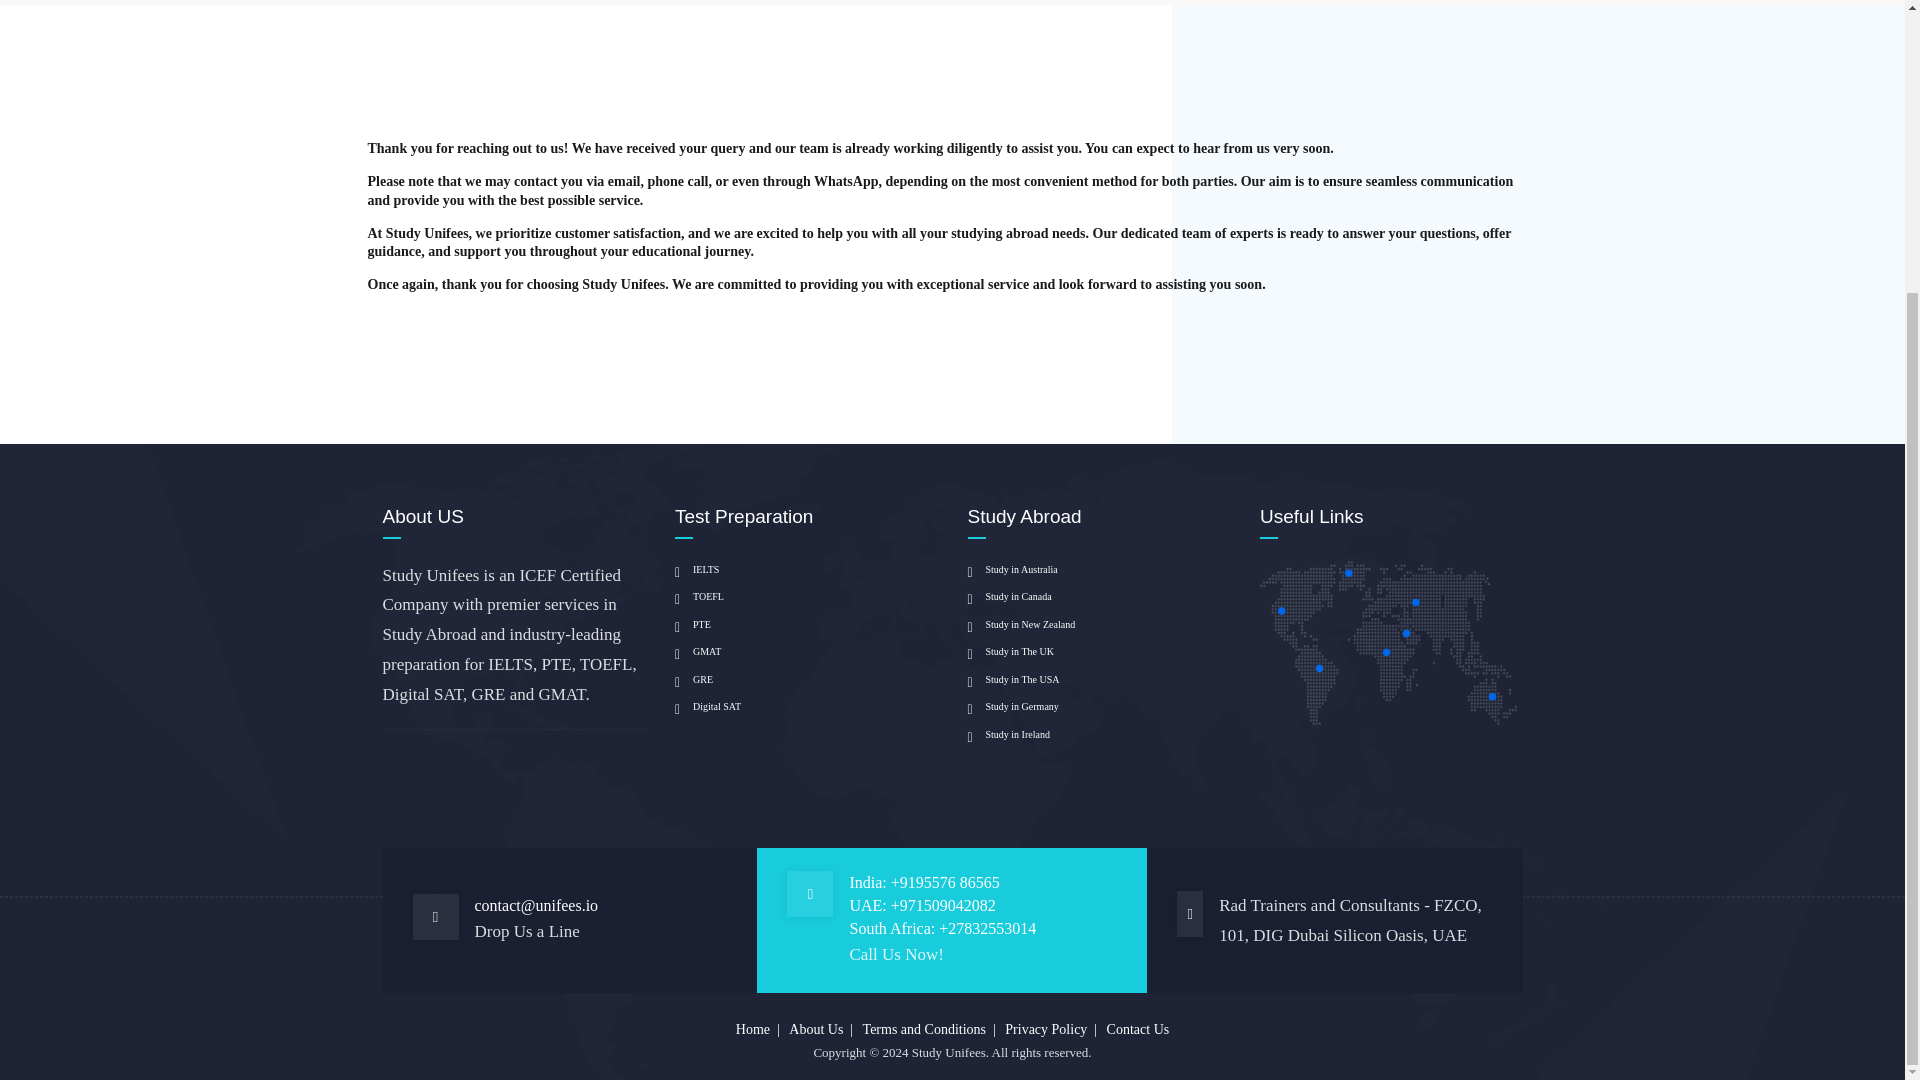 The image size is (1920, 1080). What do you see at coordinates (692, 624) in the screenshot?
I see `PTE` at bounding box center [692, 624].